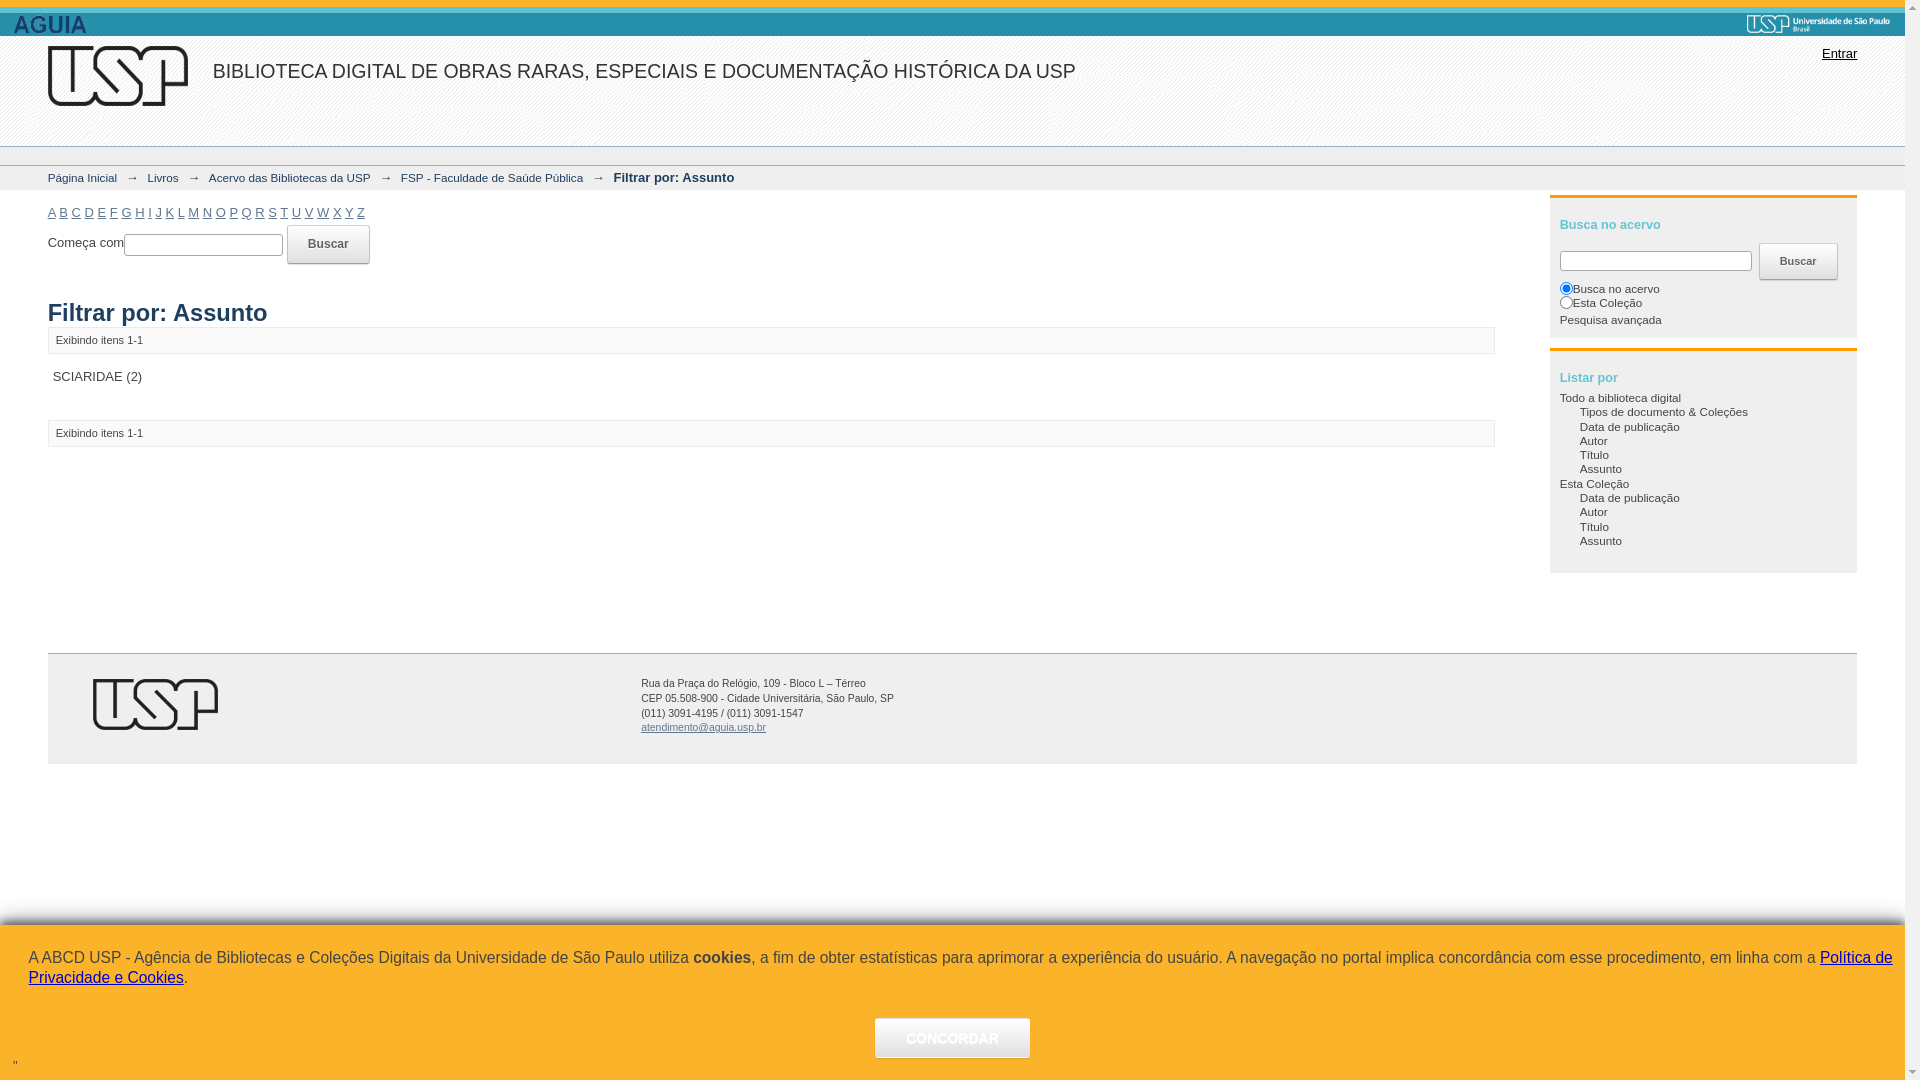 Image resolution: width=1920 pixels, height=1080 pixels. Describe the element at coordinates (310, 212) in the screenshot. I see `V` at that location.